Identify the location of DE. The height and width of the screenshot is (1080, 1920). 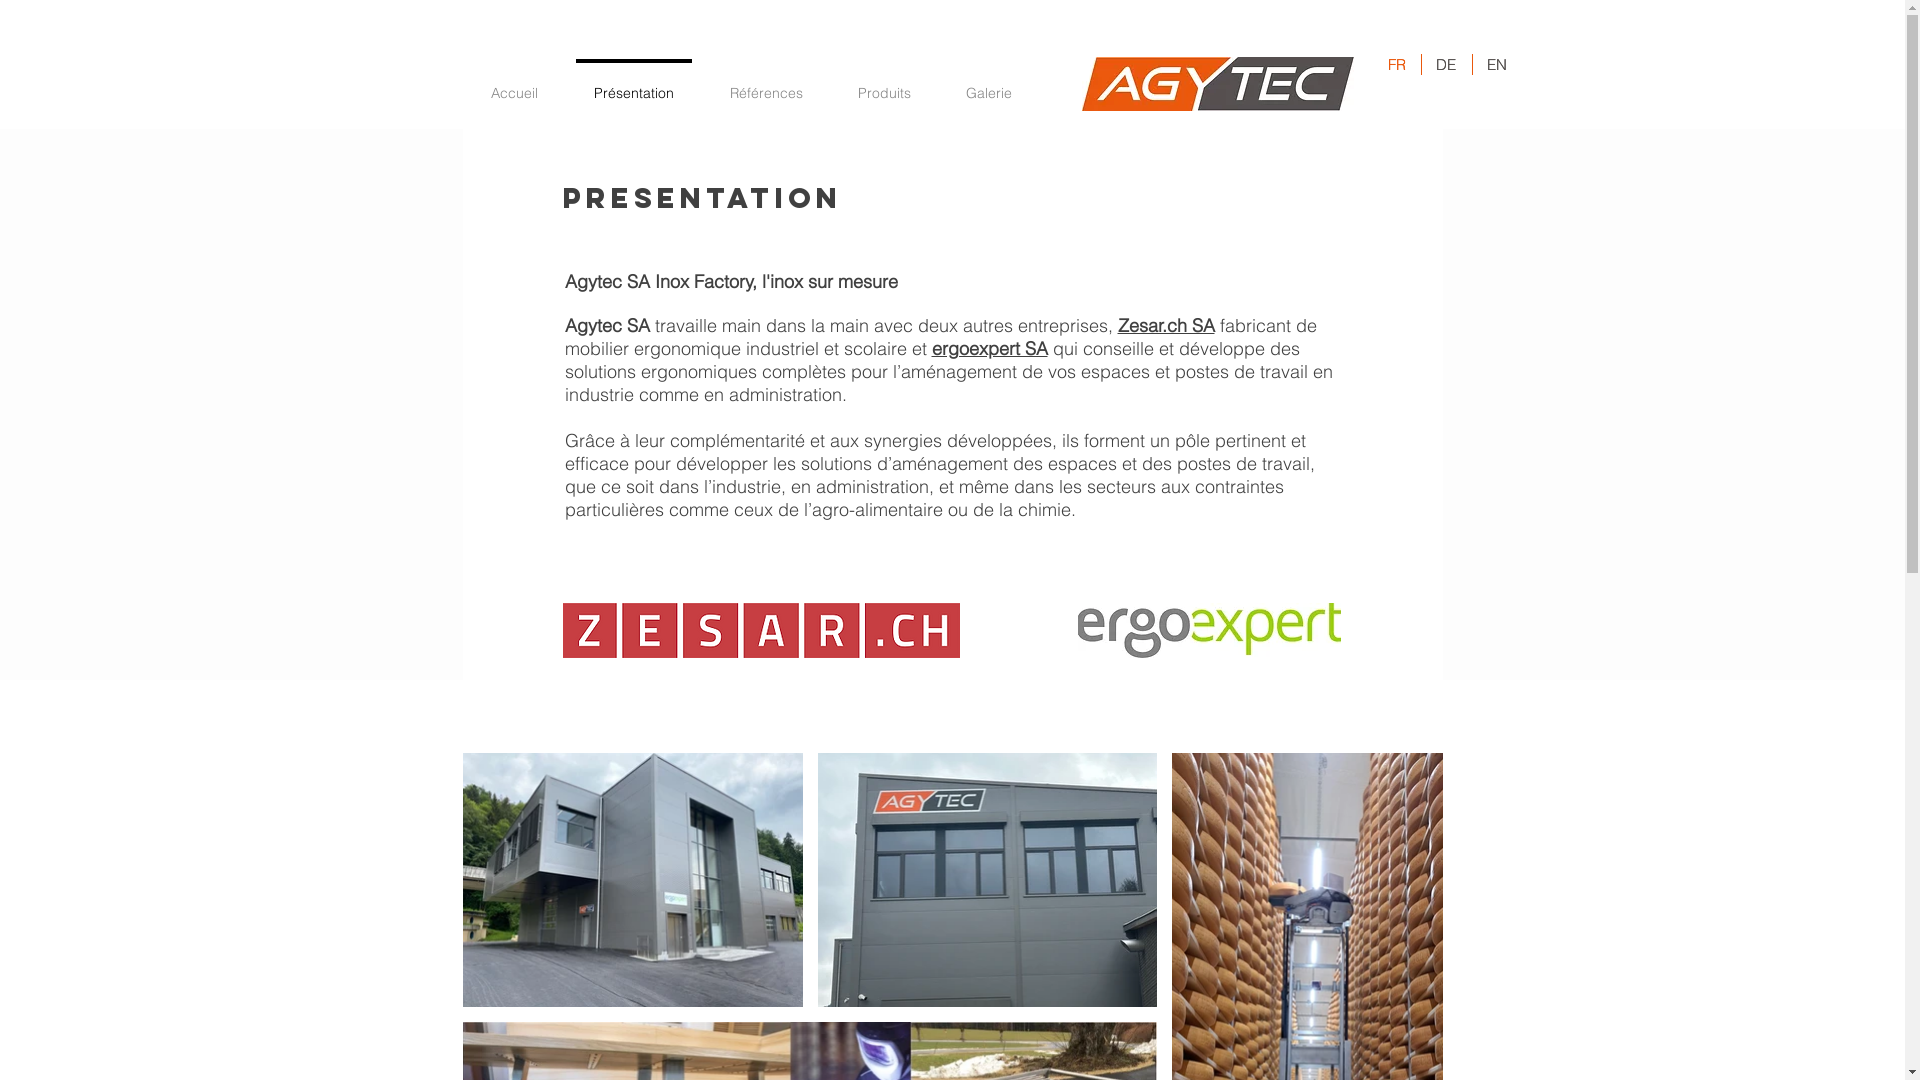
(1446, 64).